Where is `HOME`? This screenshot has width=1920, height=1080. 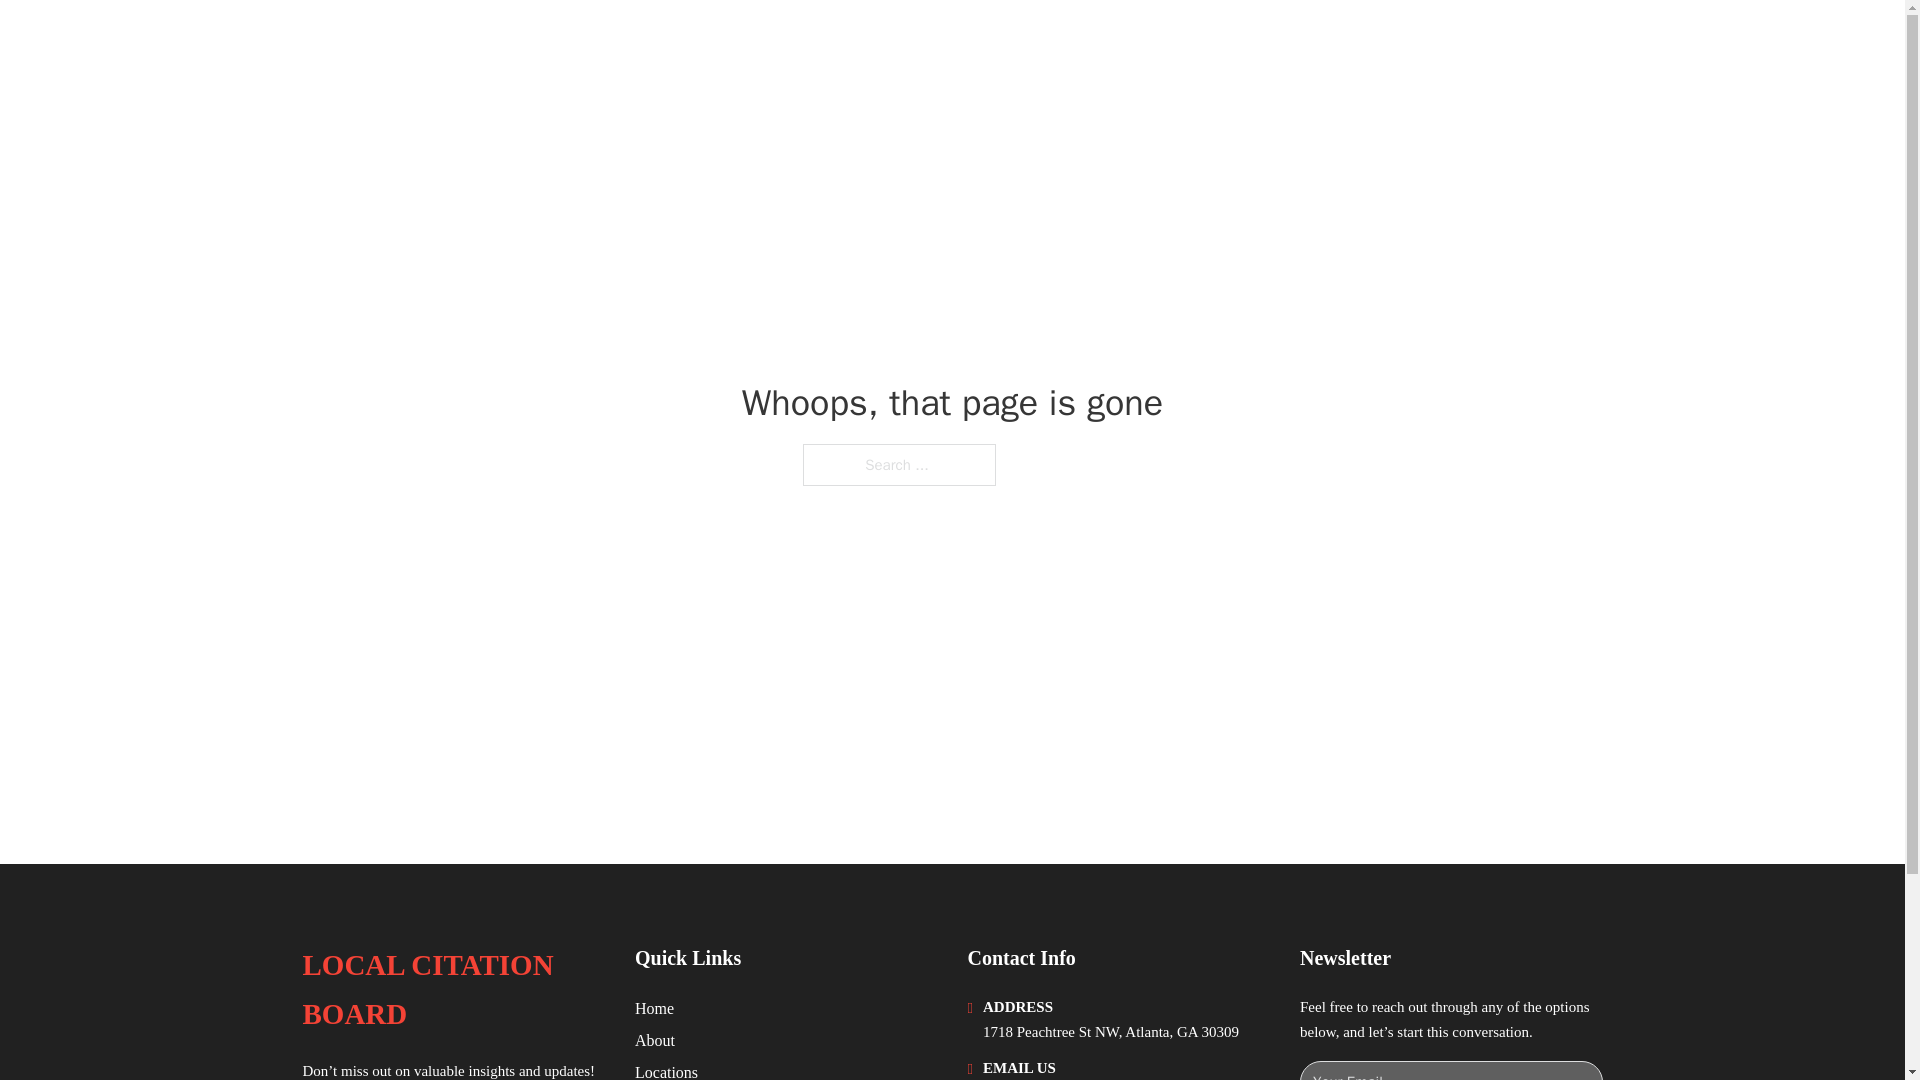 HOME is located at coordinates (1352, 42).